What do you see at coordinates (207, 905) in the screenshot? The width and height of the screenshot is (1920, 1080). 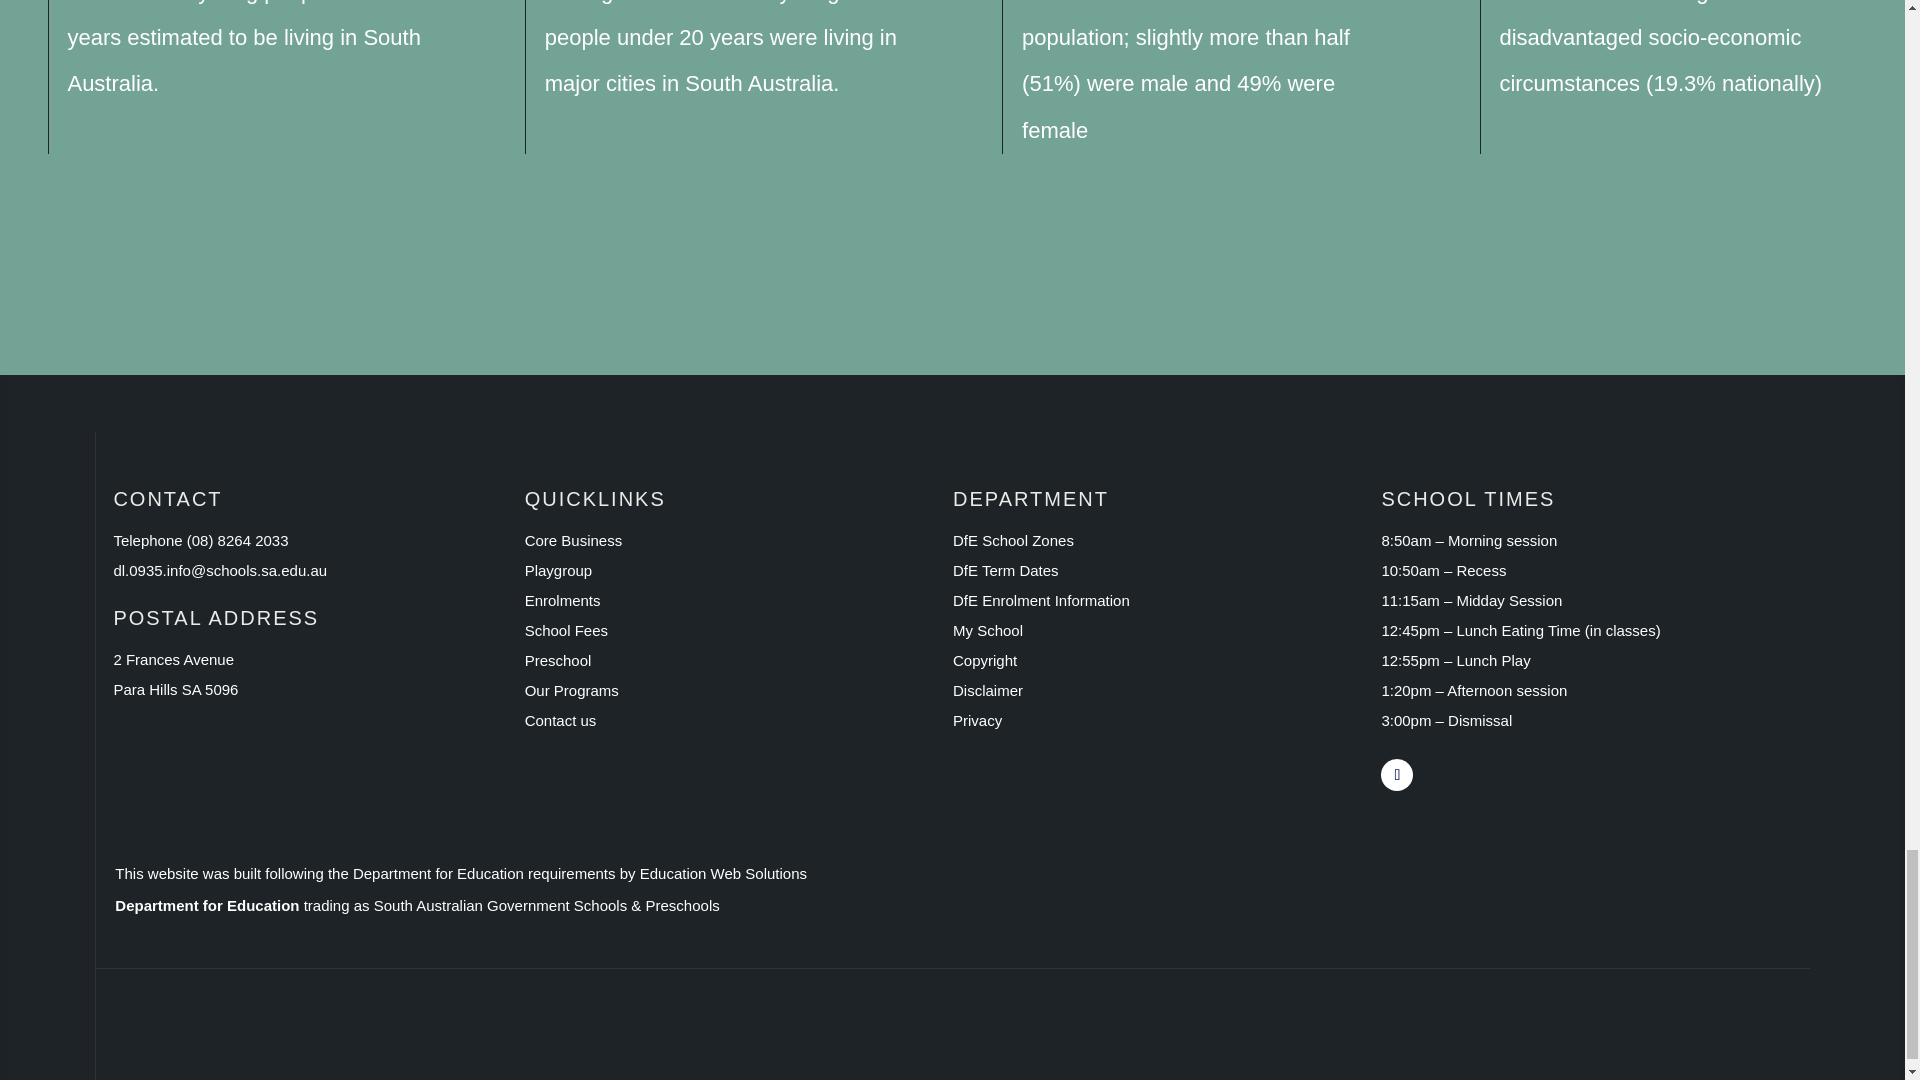 I see `Department for Education ` at bounding box center [207, 905].